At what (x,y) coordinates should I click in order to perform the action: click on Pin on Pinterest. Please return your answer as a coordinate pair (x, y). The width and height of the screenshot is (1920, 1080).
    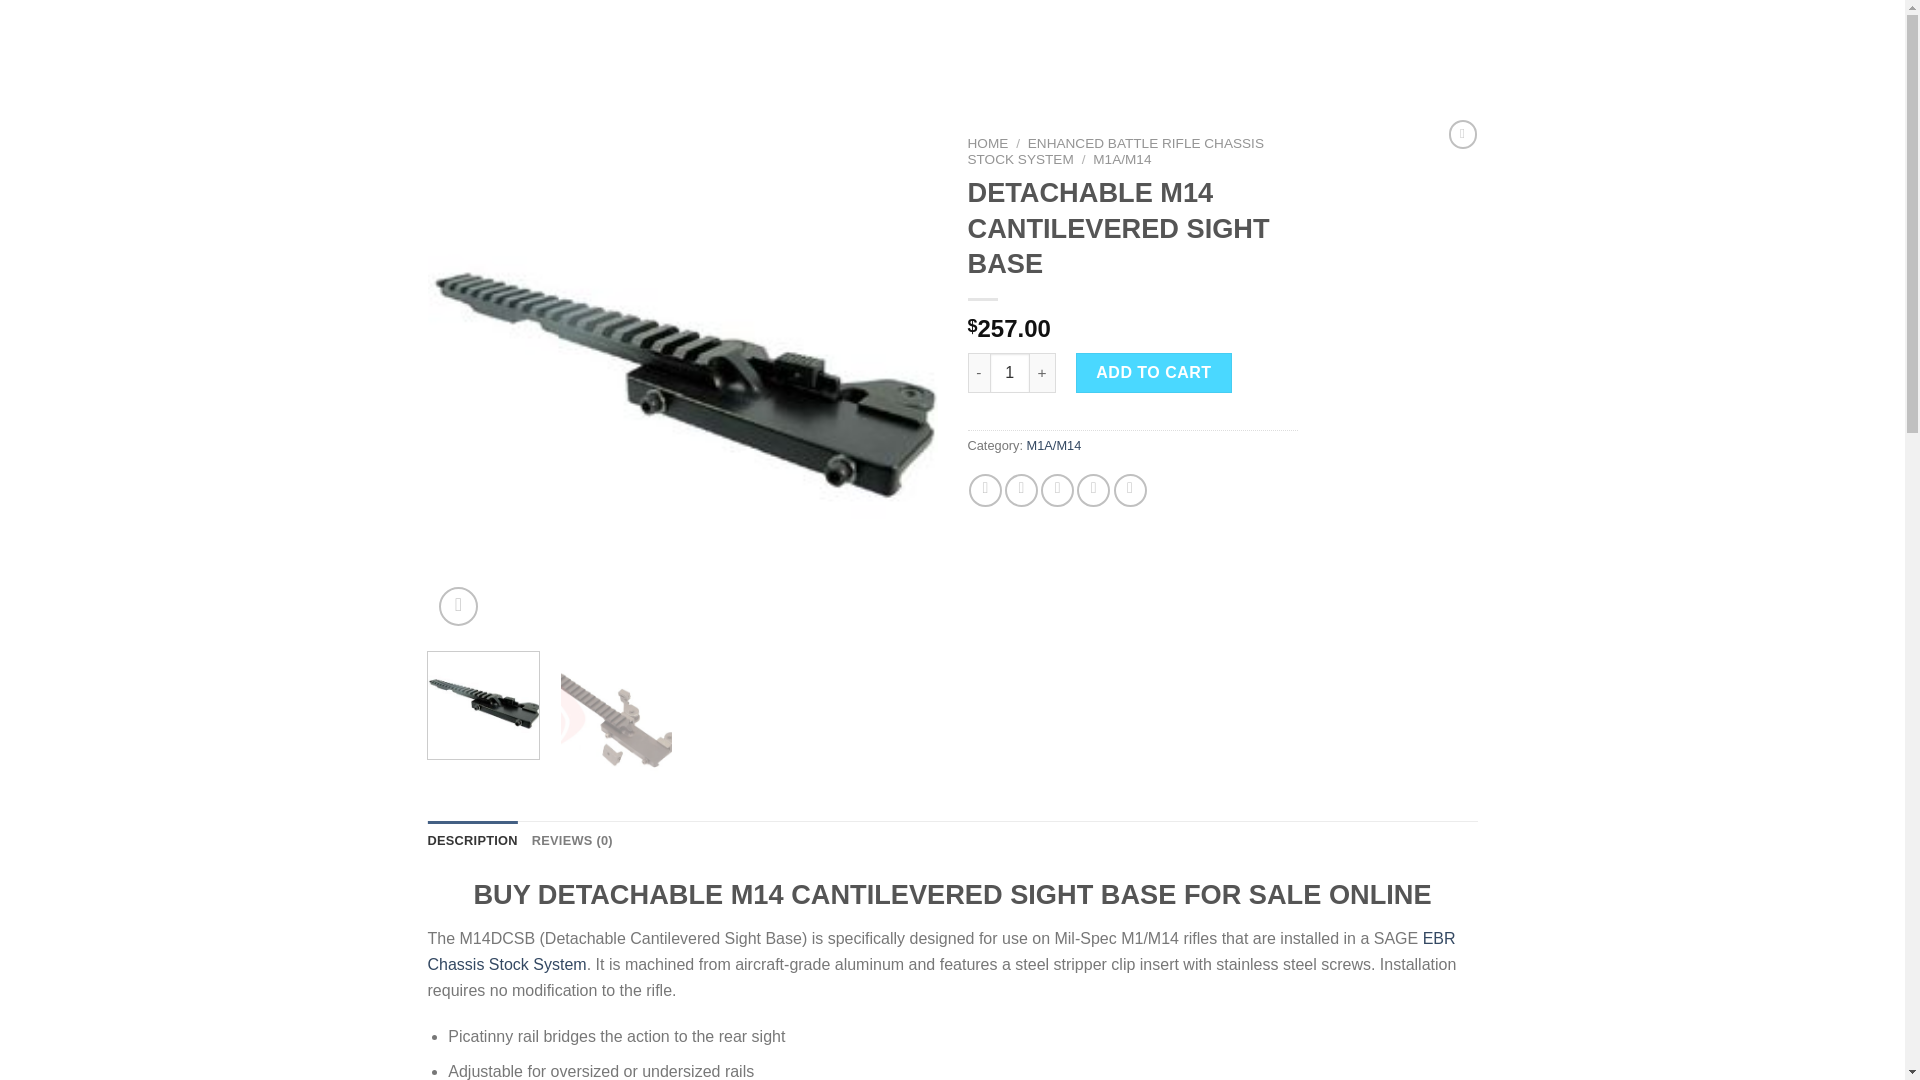
    Looking at the image, I should click on (1093, 490).